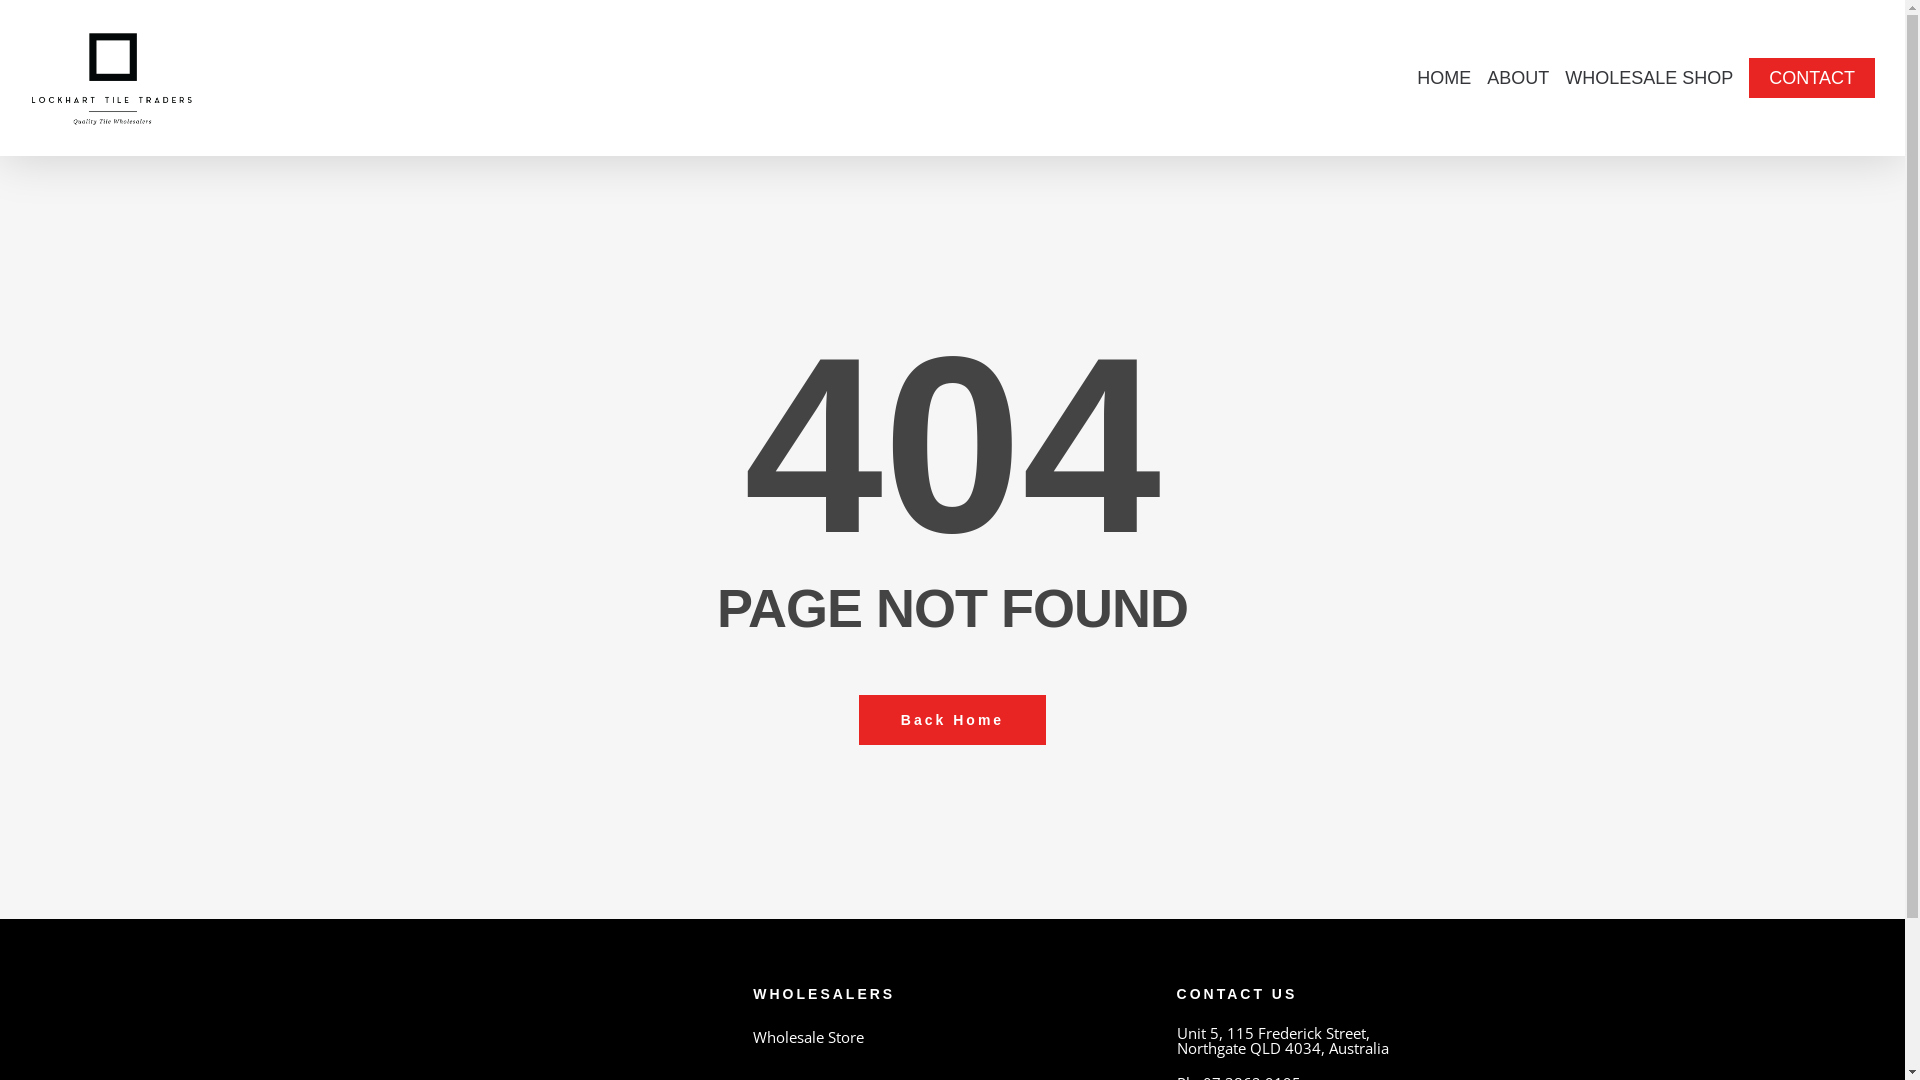 The width and height of the screenshot is (1920, 1080). I want to click on Back Home, so click(952, 719).